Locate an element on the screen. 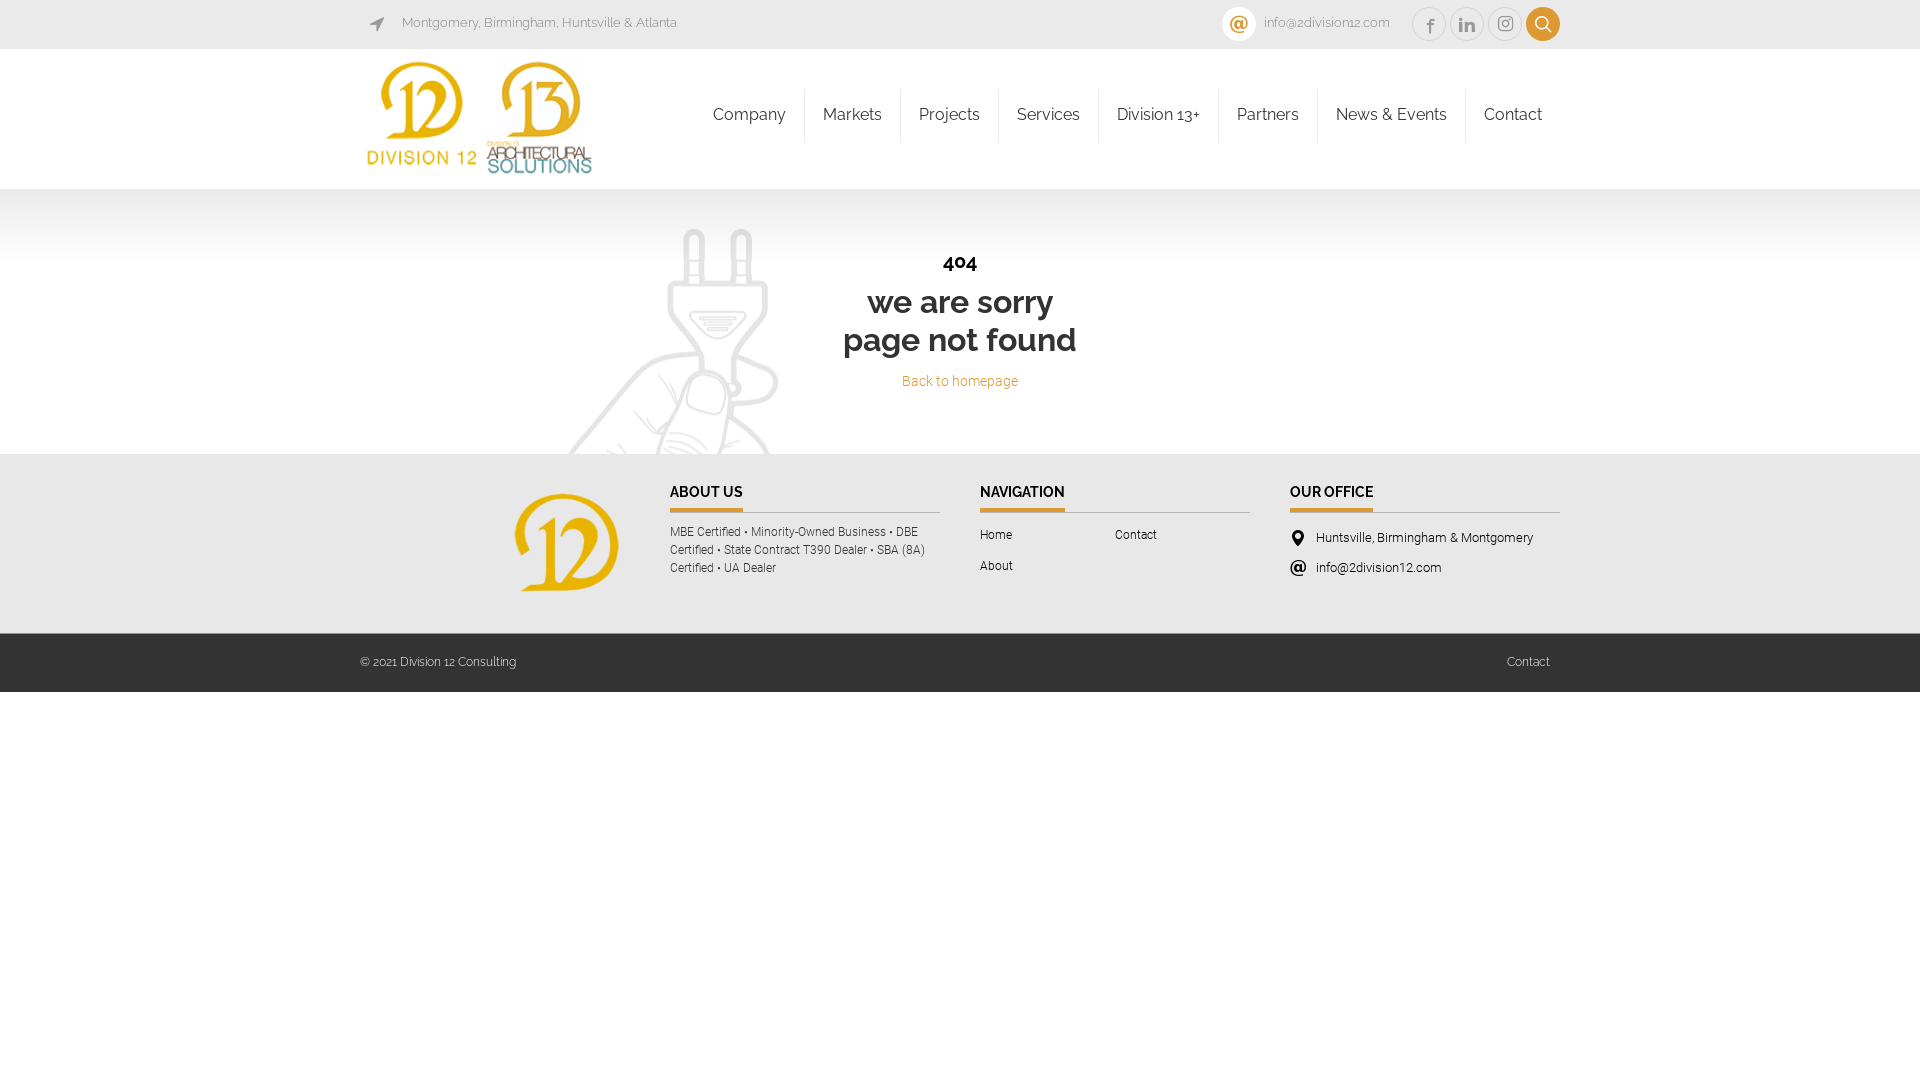 This screenshot has height=1080, width=1920. Projects is located at coordinates (950, 116).